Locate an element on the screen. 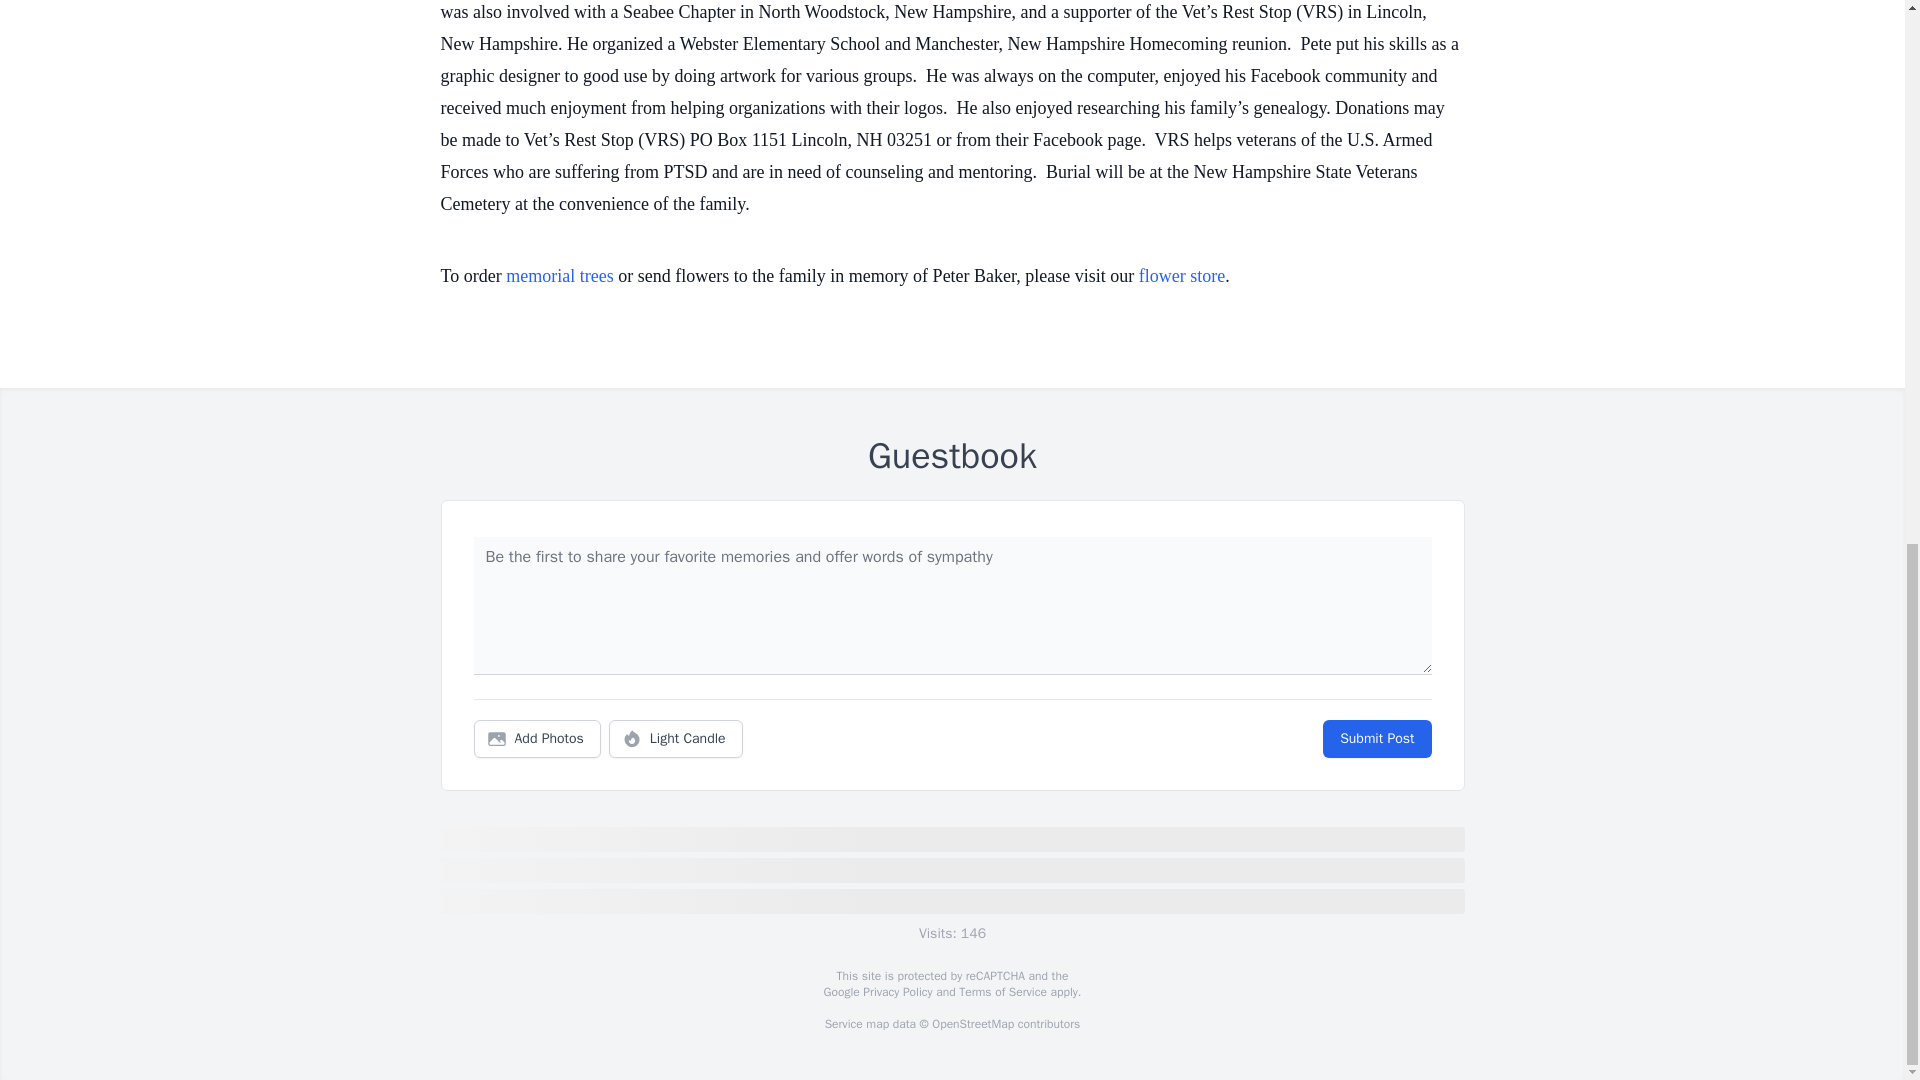 The height and width of the screenshot is (1080, 1920). OpenStreetMap is located at coordinates (972, 1024).